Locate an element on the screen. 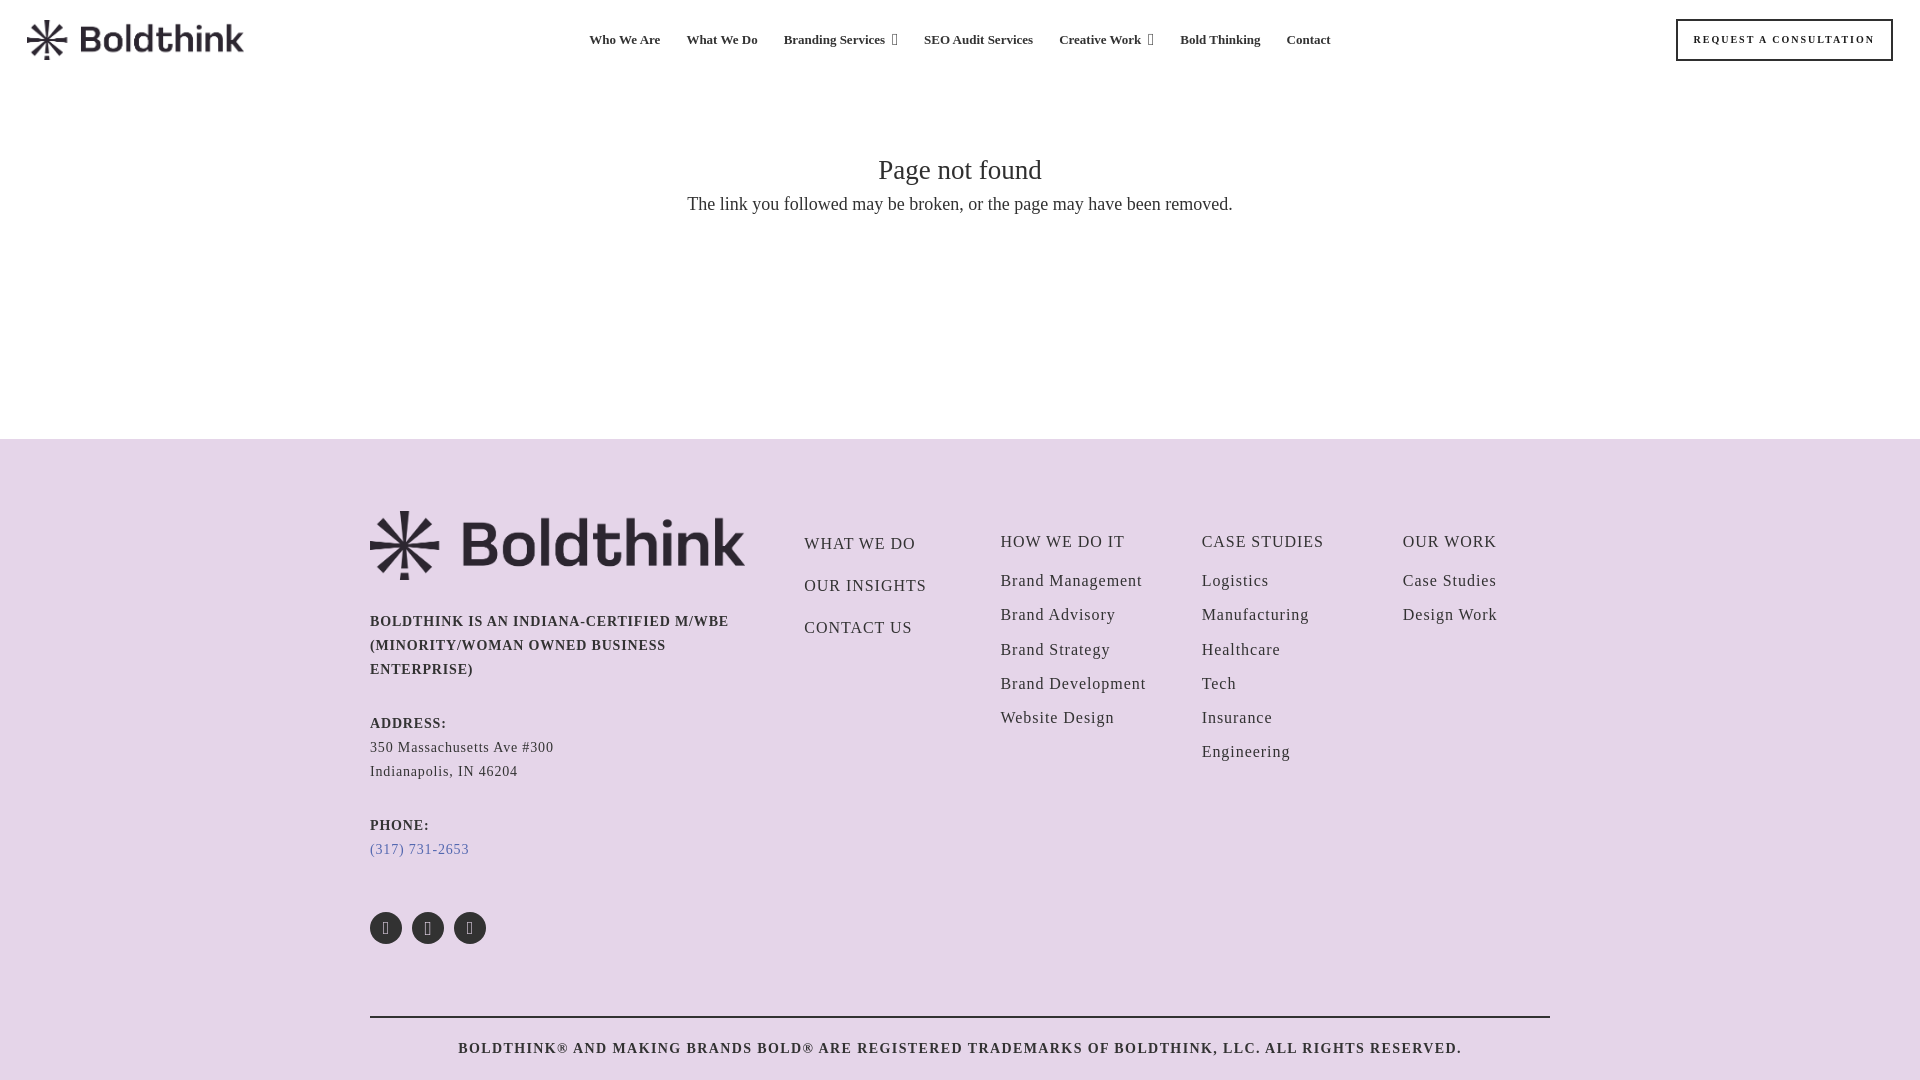 The height and width of the screenshot is (1080, 1920). WHAT WE DO is located at coordinates (858, 542).